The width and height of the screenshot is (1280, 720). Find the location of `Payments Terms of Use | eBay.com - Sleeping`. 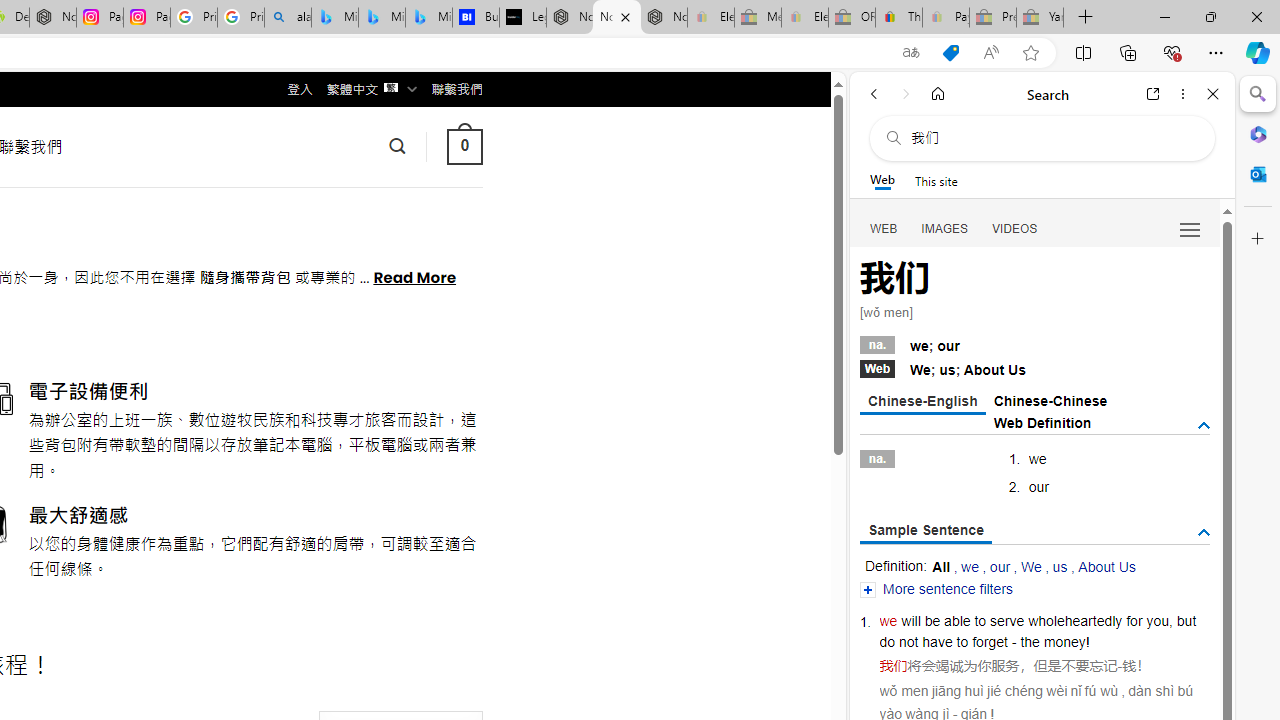

Payments Terms of Use | eBay.com - Sleeping is located at coordinates (945, 18).